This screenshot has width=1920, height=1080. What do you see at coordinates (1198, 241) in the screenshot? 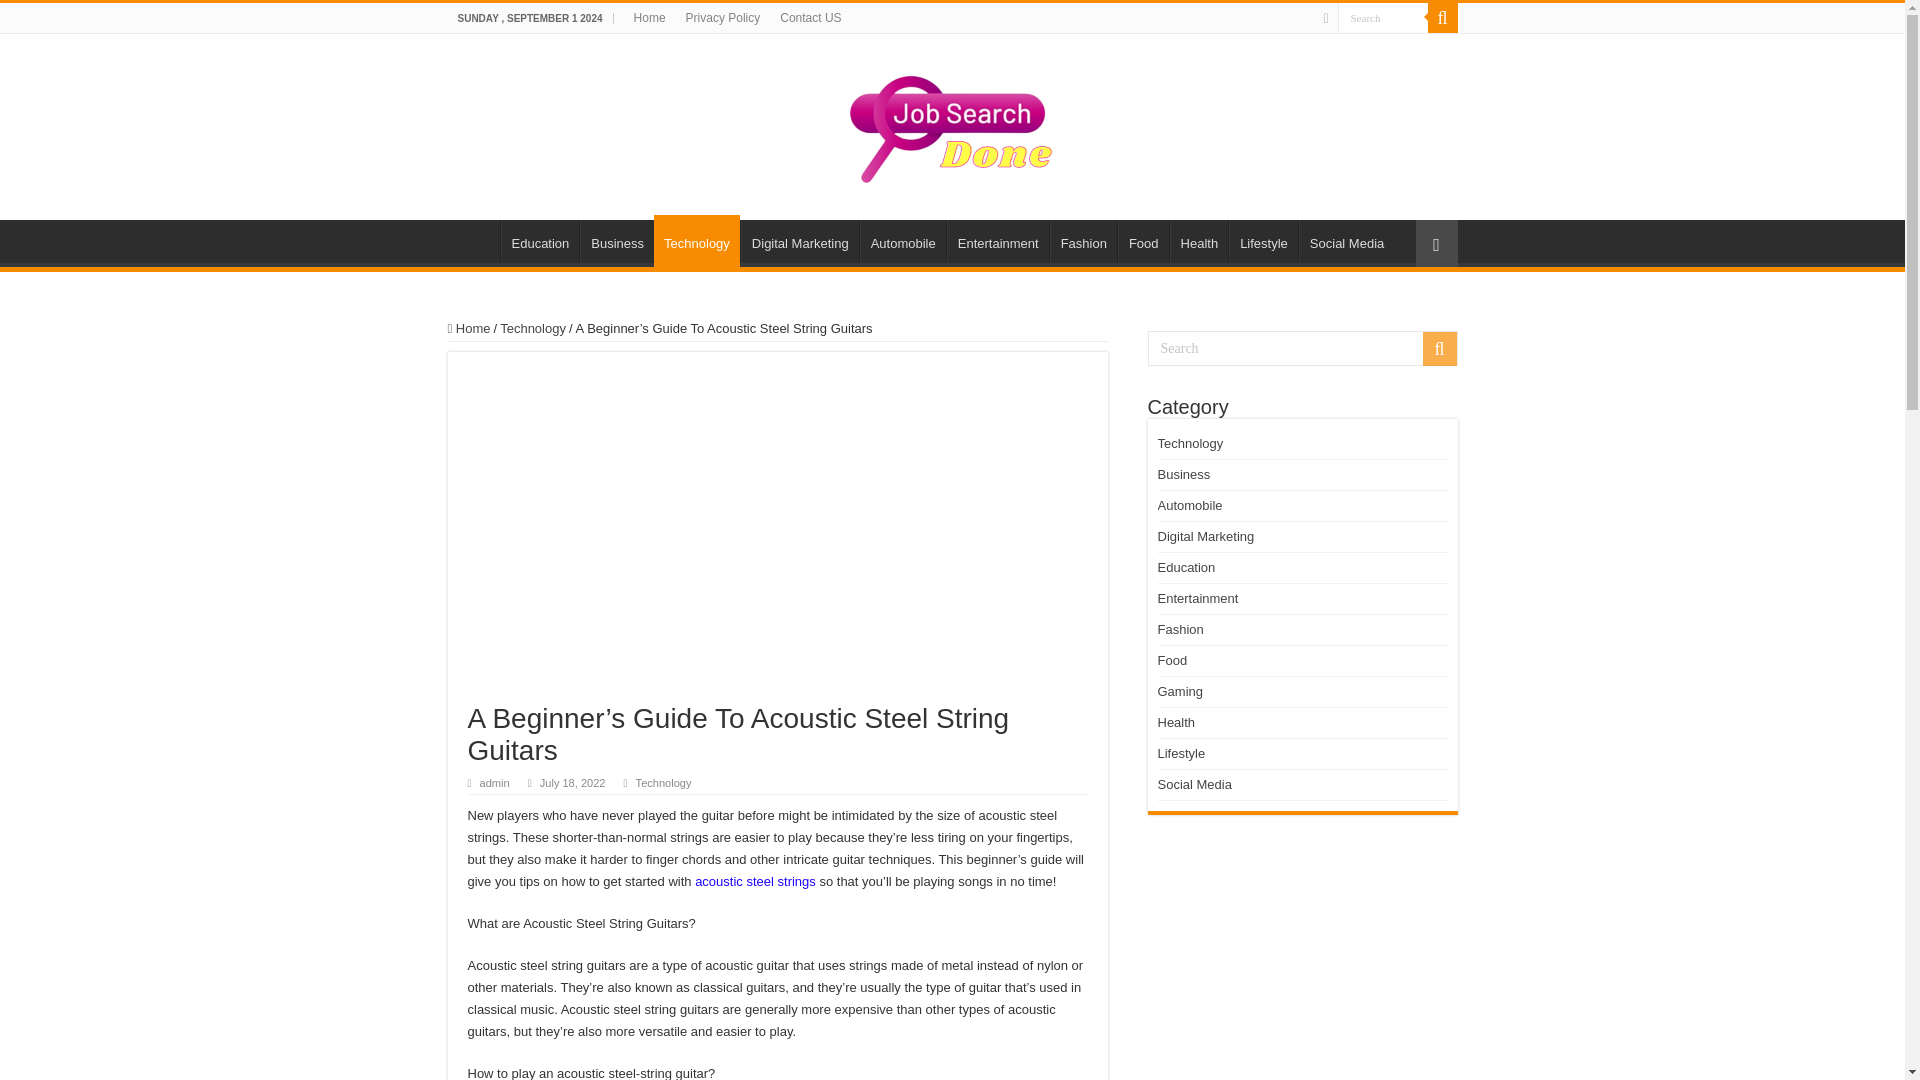
I see `Health` at bounding box center [1198, 241].